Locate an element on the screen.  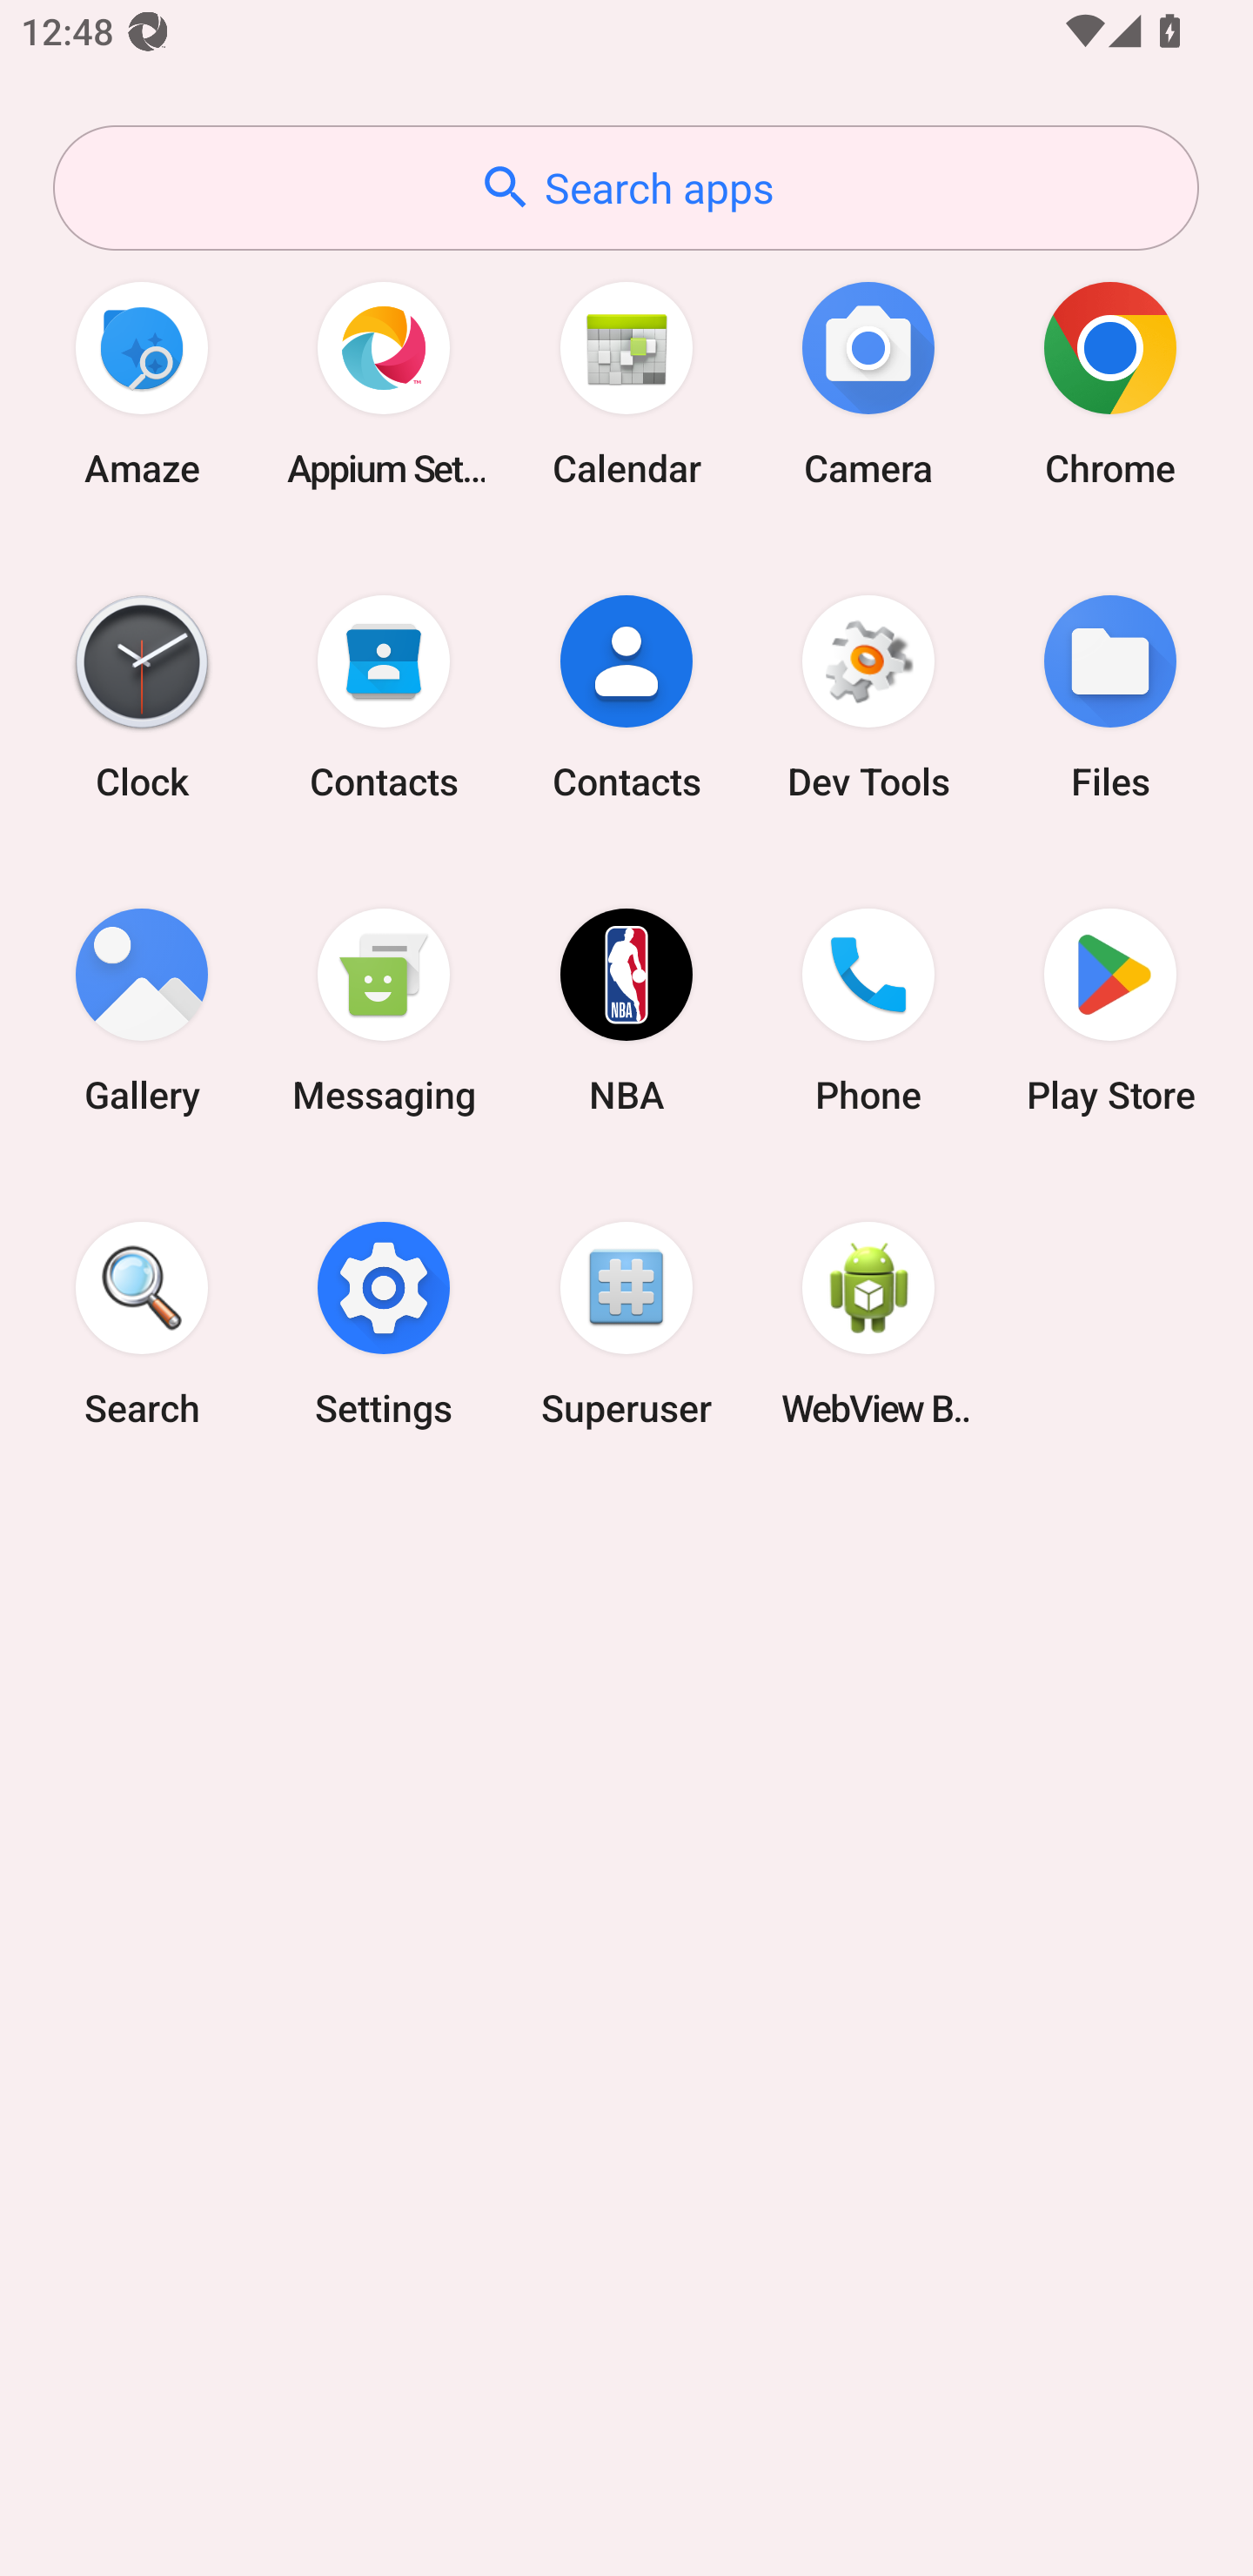
Camera is located at coordinates (868, 383).